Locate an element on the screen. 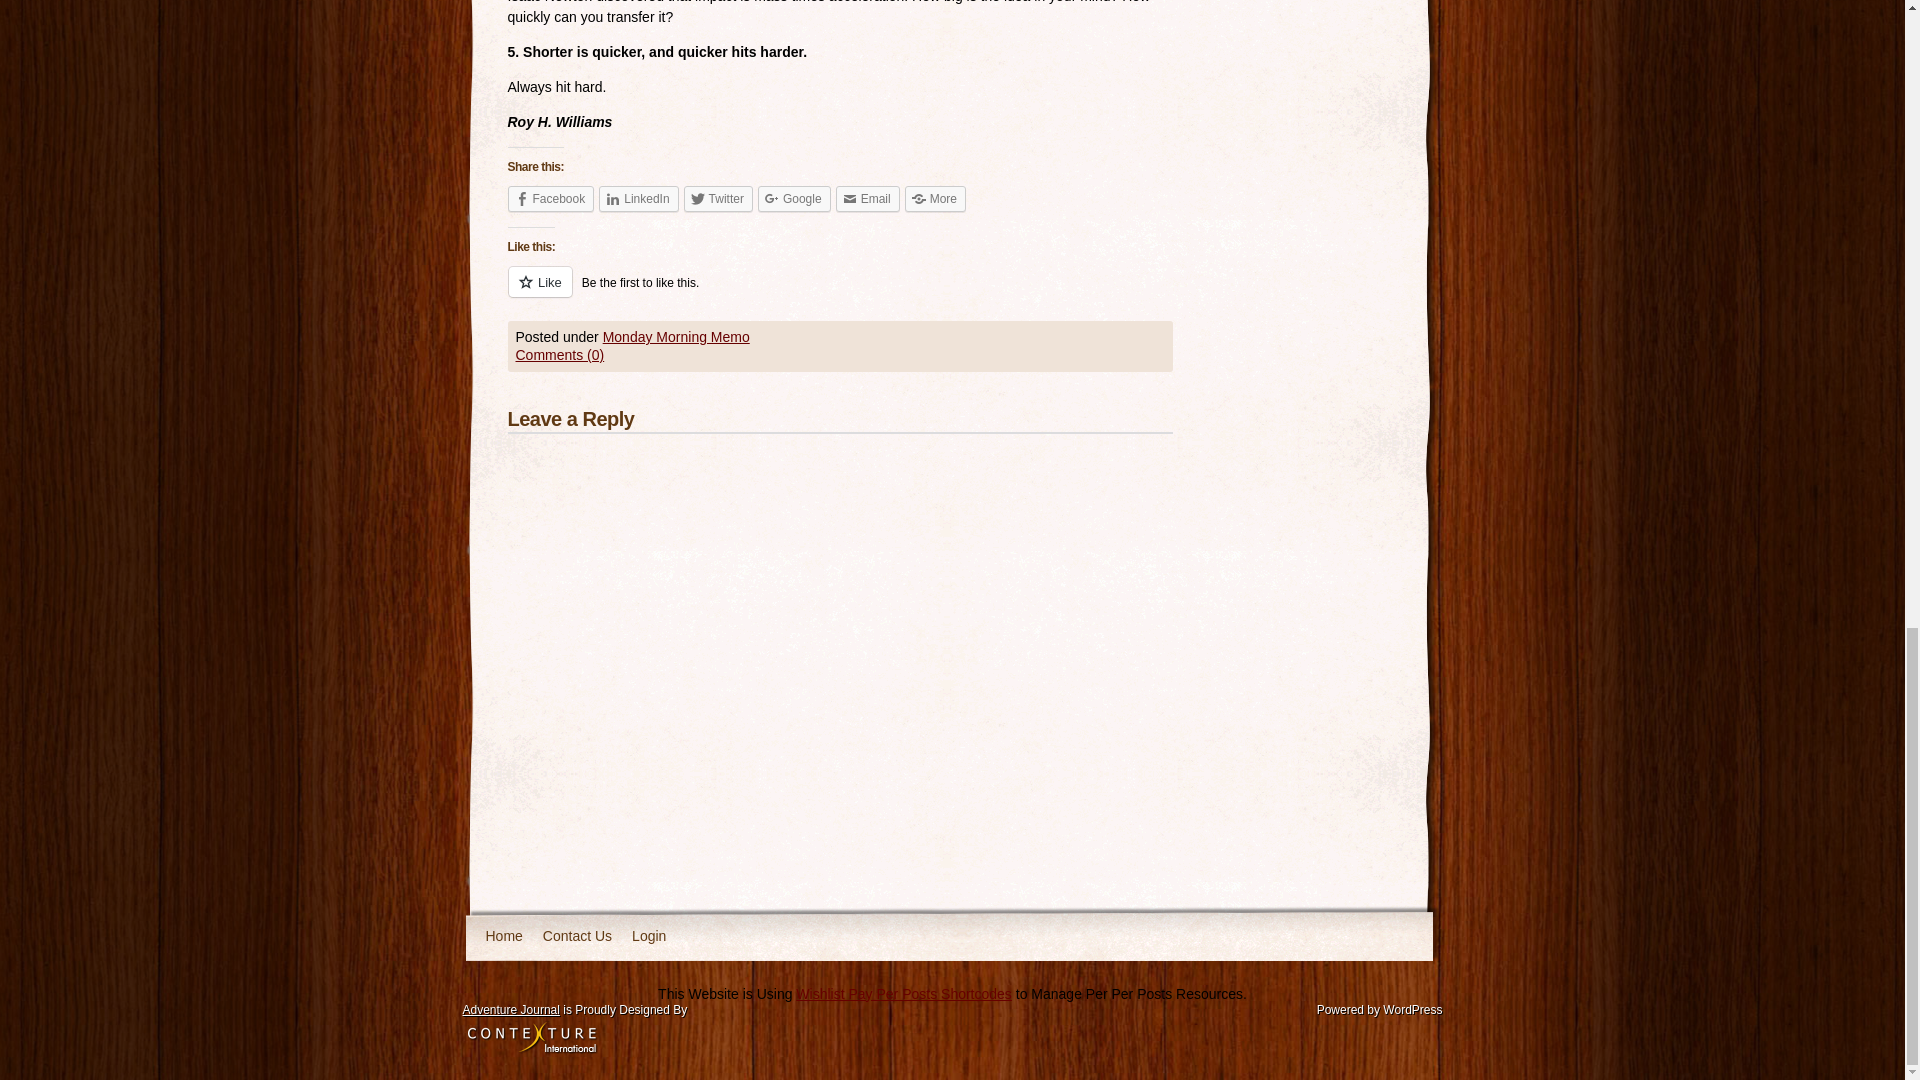  LinkedIn is located at coordinates (638, 198).